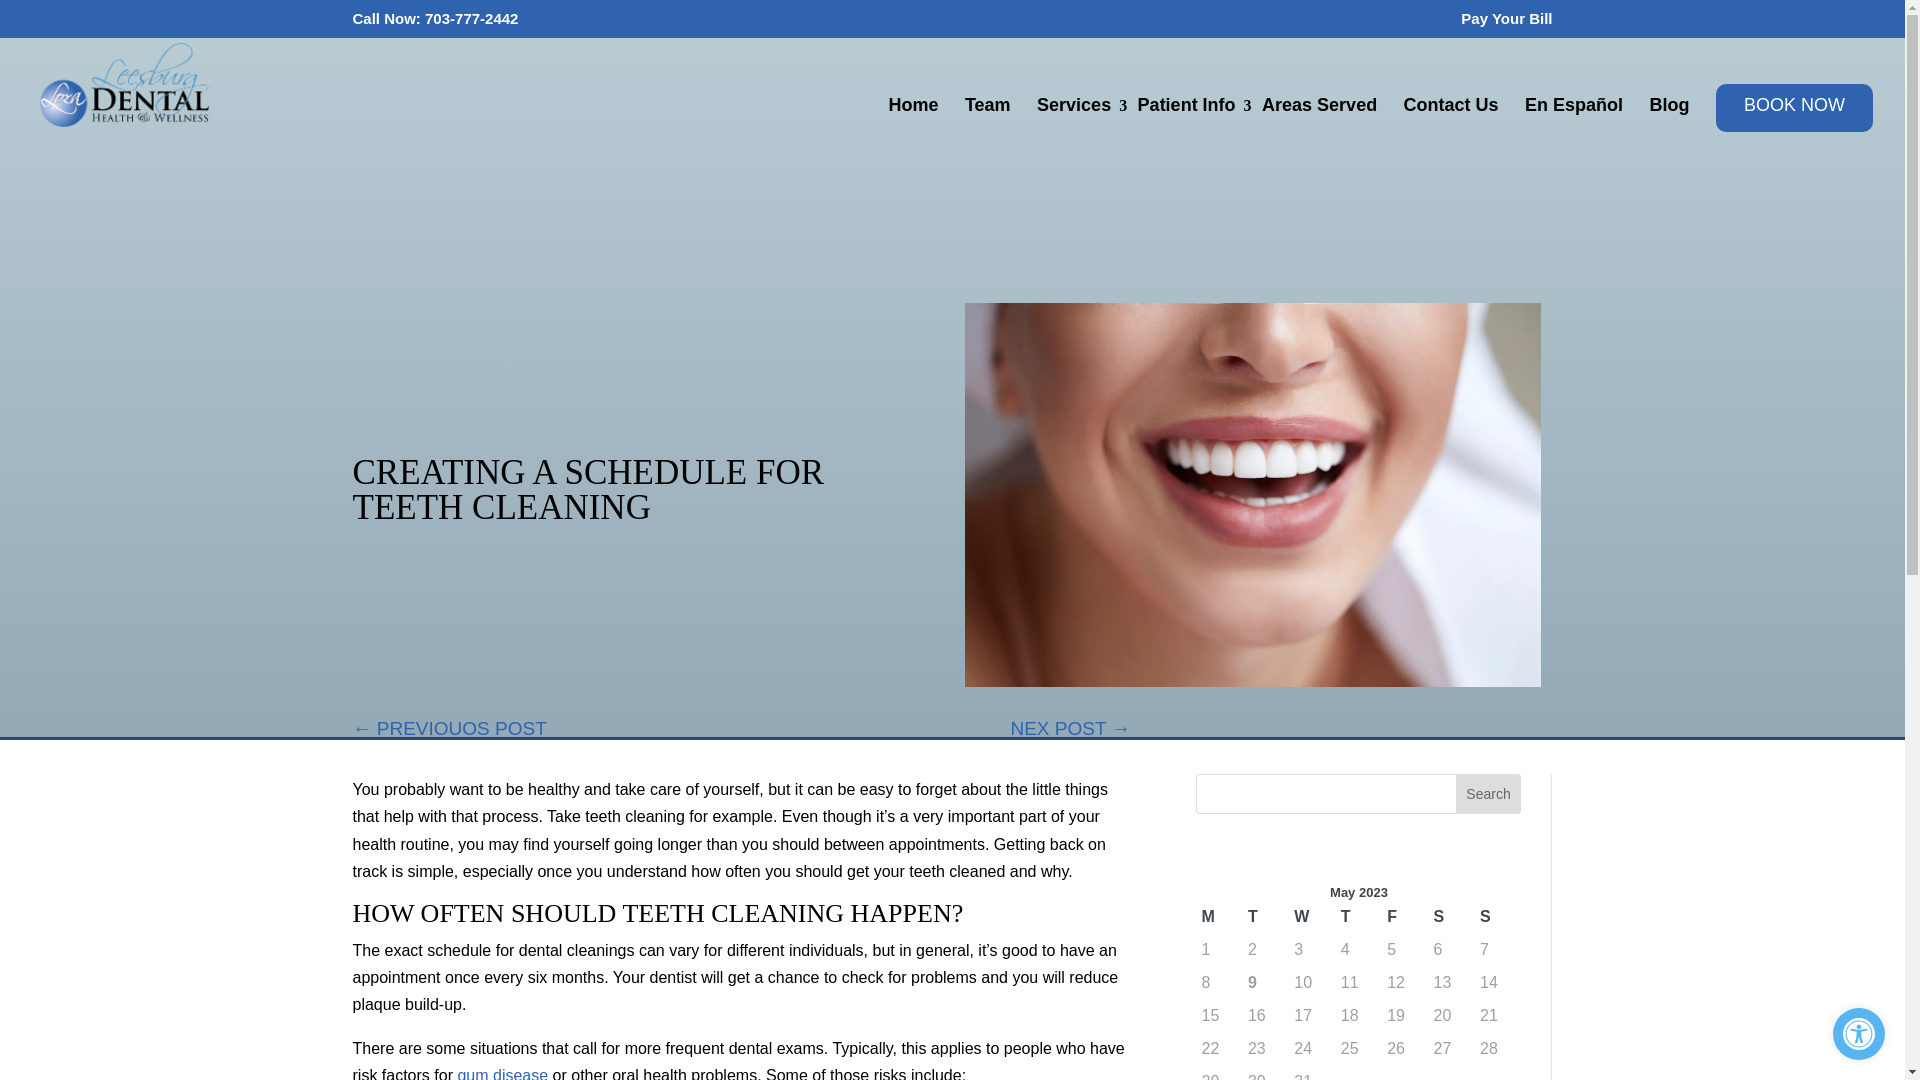 This screenshot has height=1080, width=1920. Describe the element at coordinates (1451, 916) in the screenshot. I see `Saturday` at that location.